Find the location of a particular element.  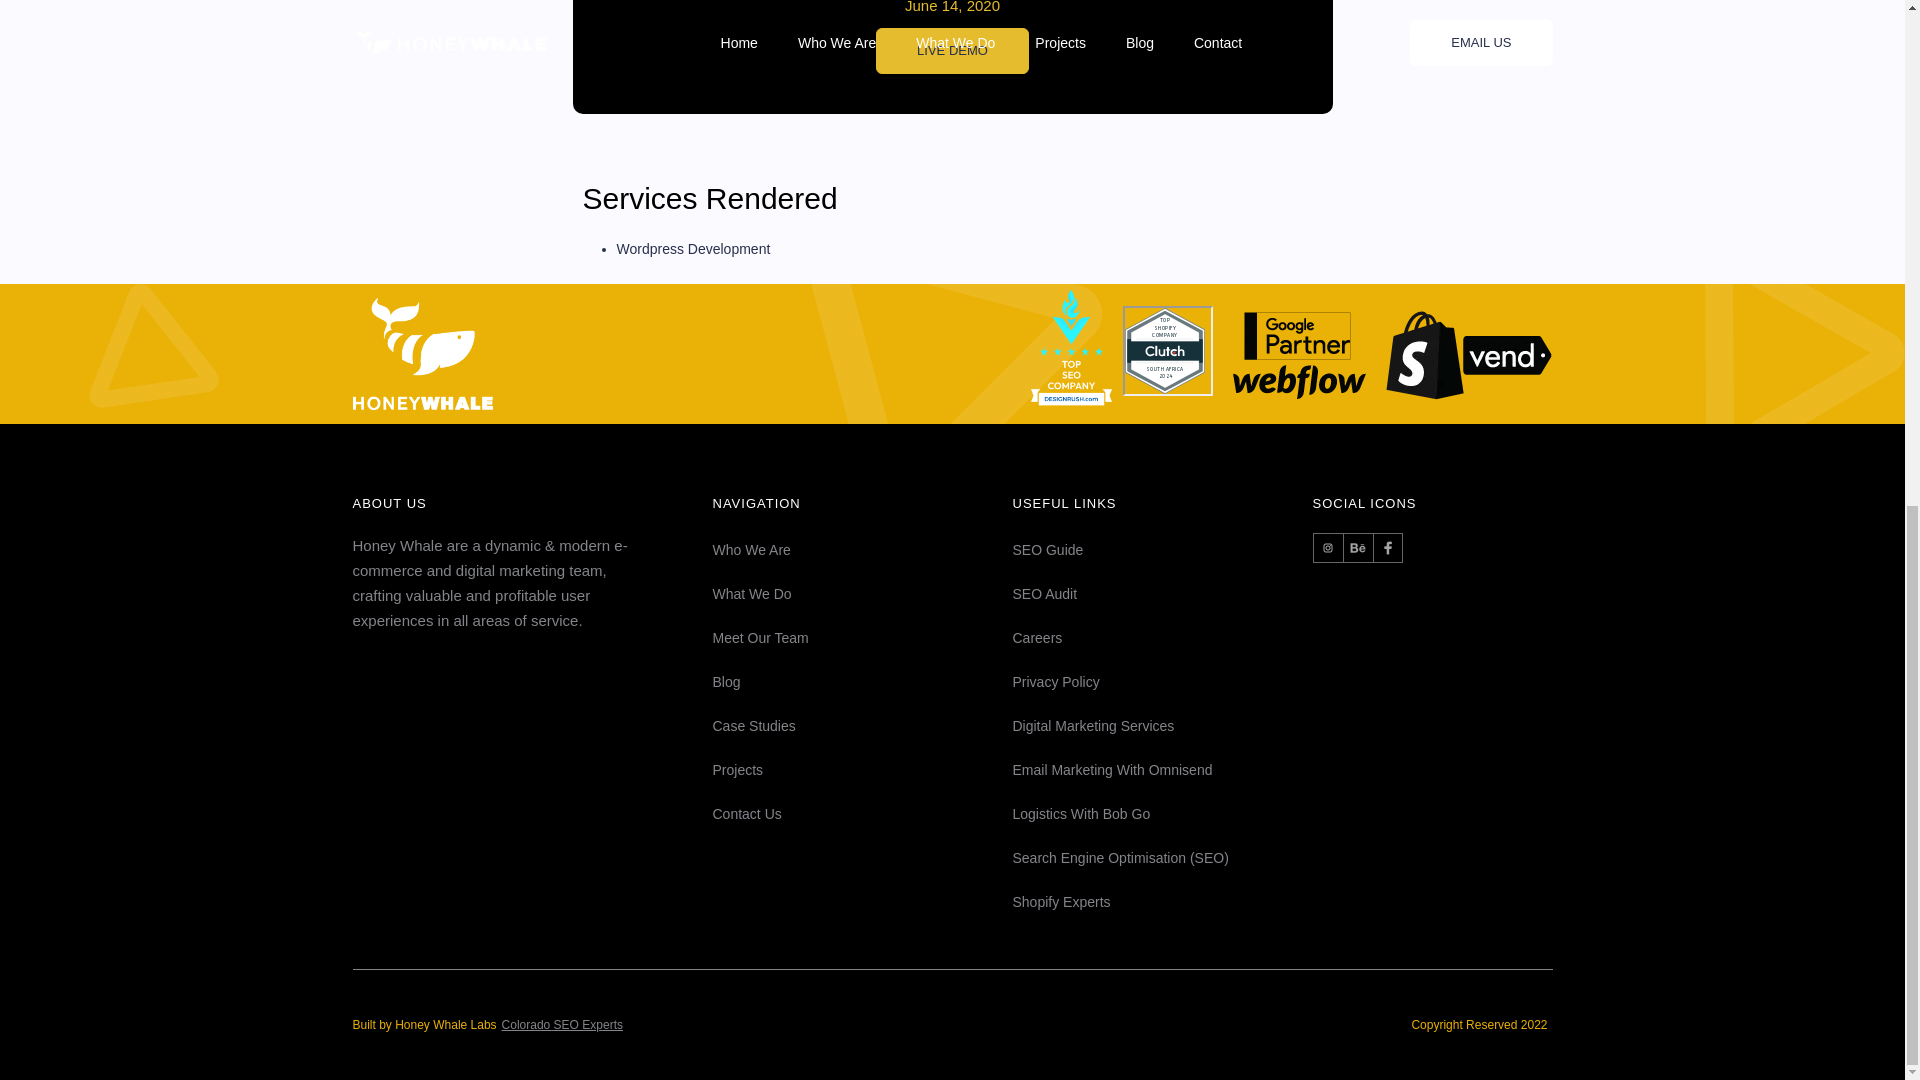

What We Do is located at coordinates (862, 594).